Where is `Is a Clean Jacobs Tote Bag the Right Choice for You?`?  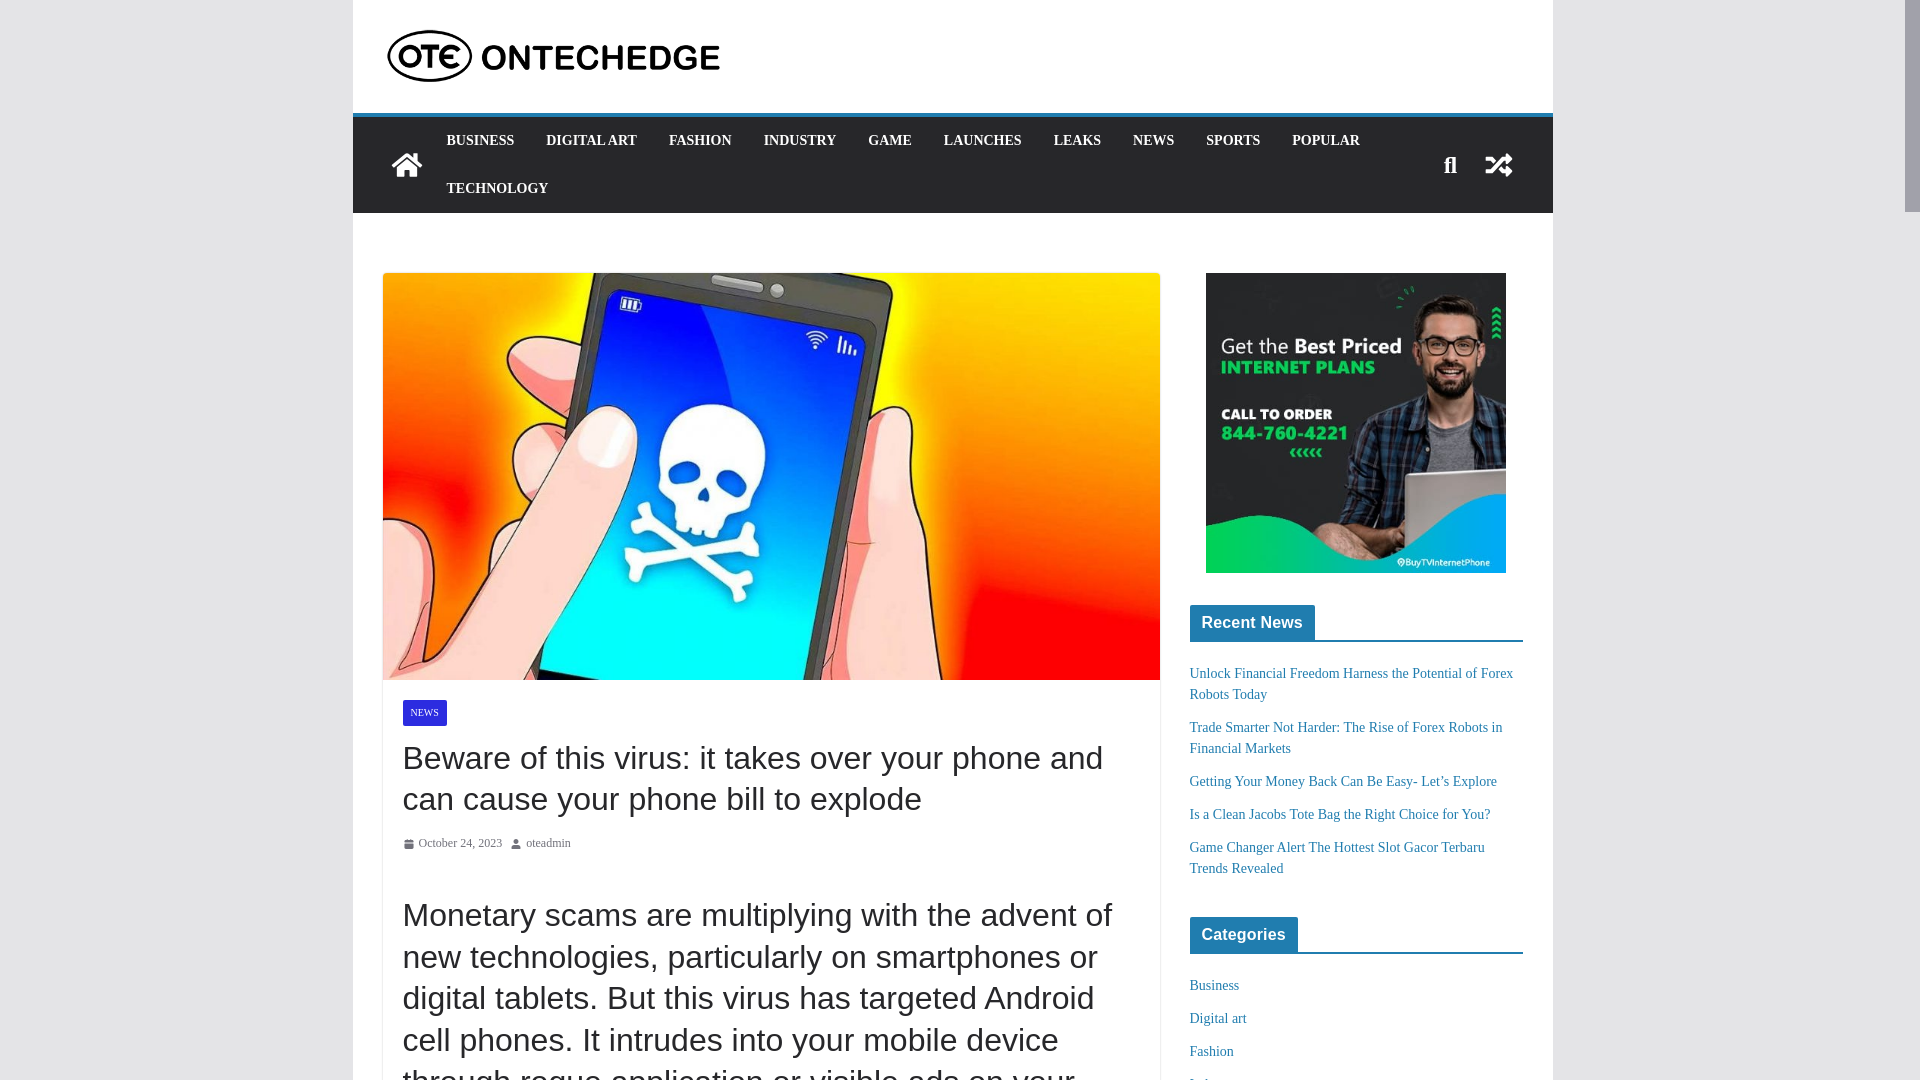
Is a Clean Jacobs Tote Bag the Right Choice for You? is located at coordinates (1340, 814).